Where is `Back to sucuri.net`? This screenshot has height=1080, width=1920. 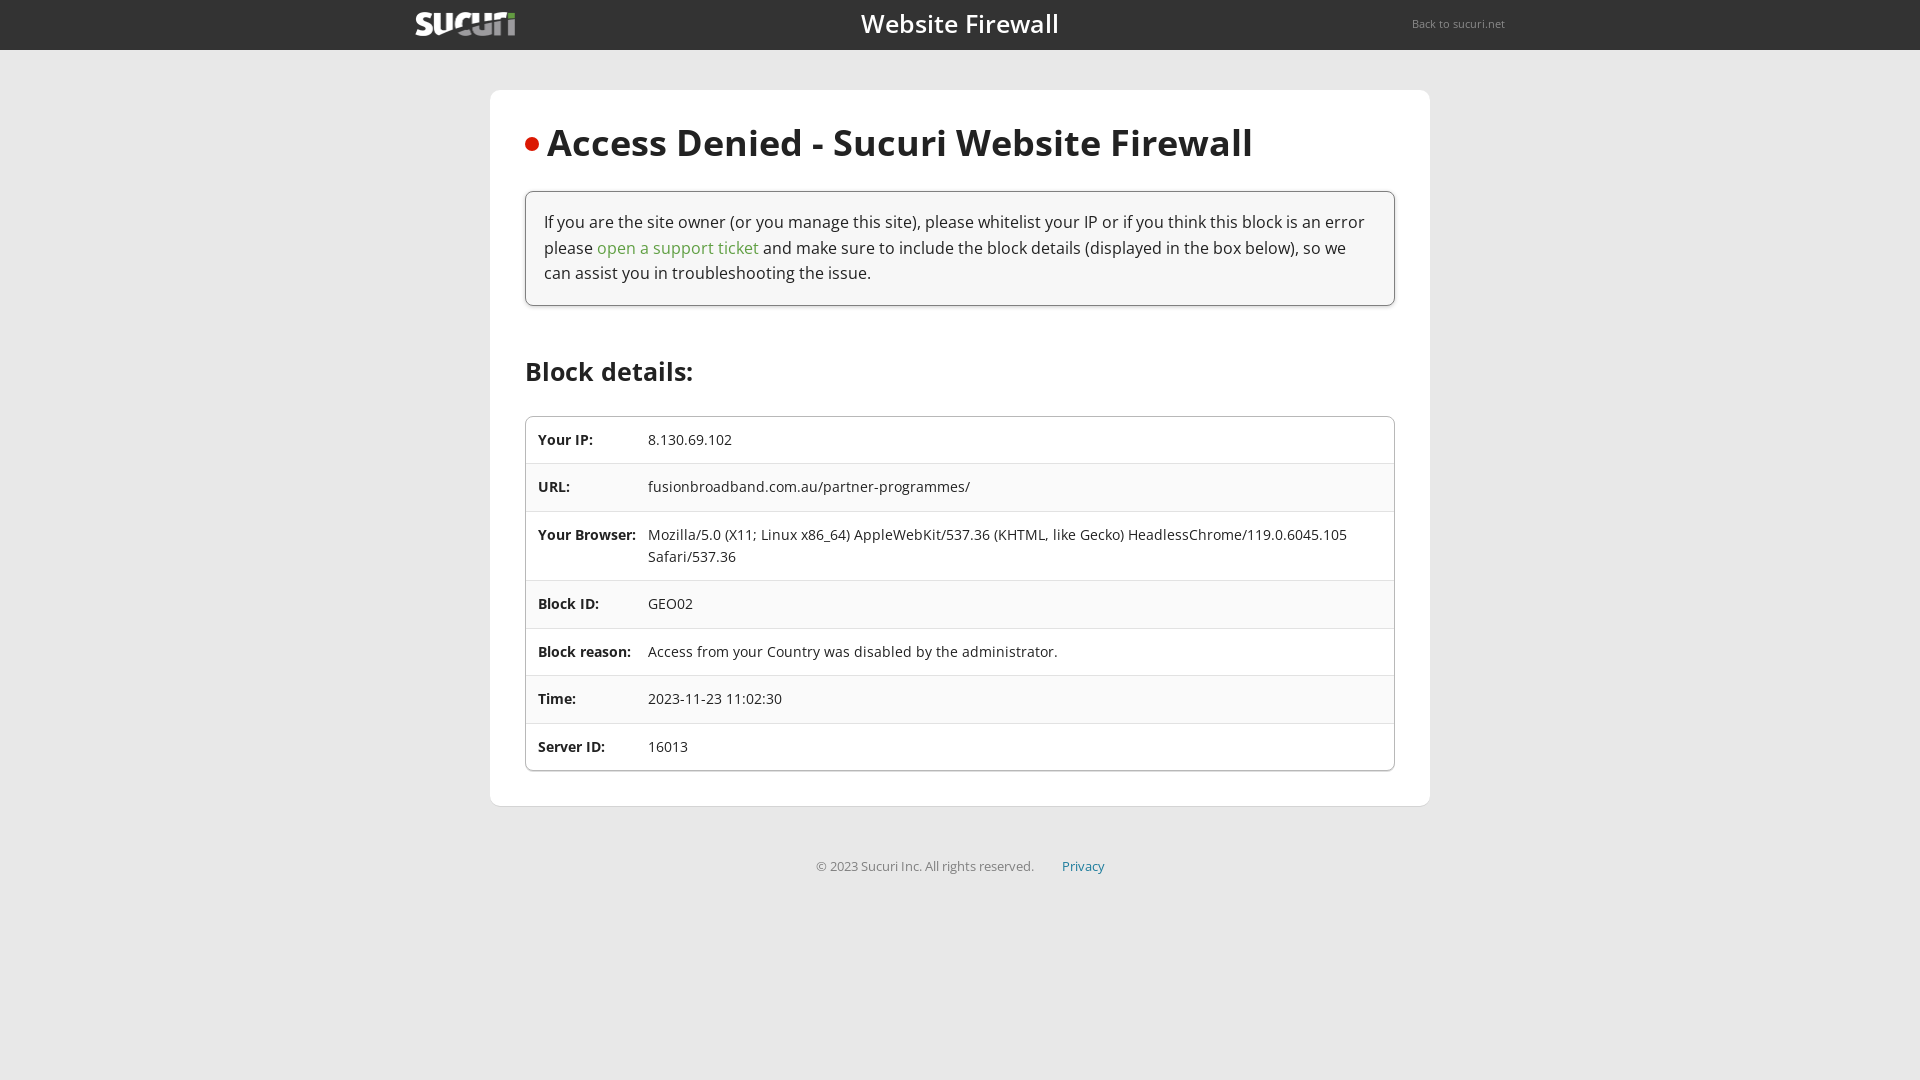 Back to sucuri.net is located at coordinates (1458, 24).